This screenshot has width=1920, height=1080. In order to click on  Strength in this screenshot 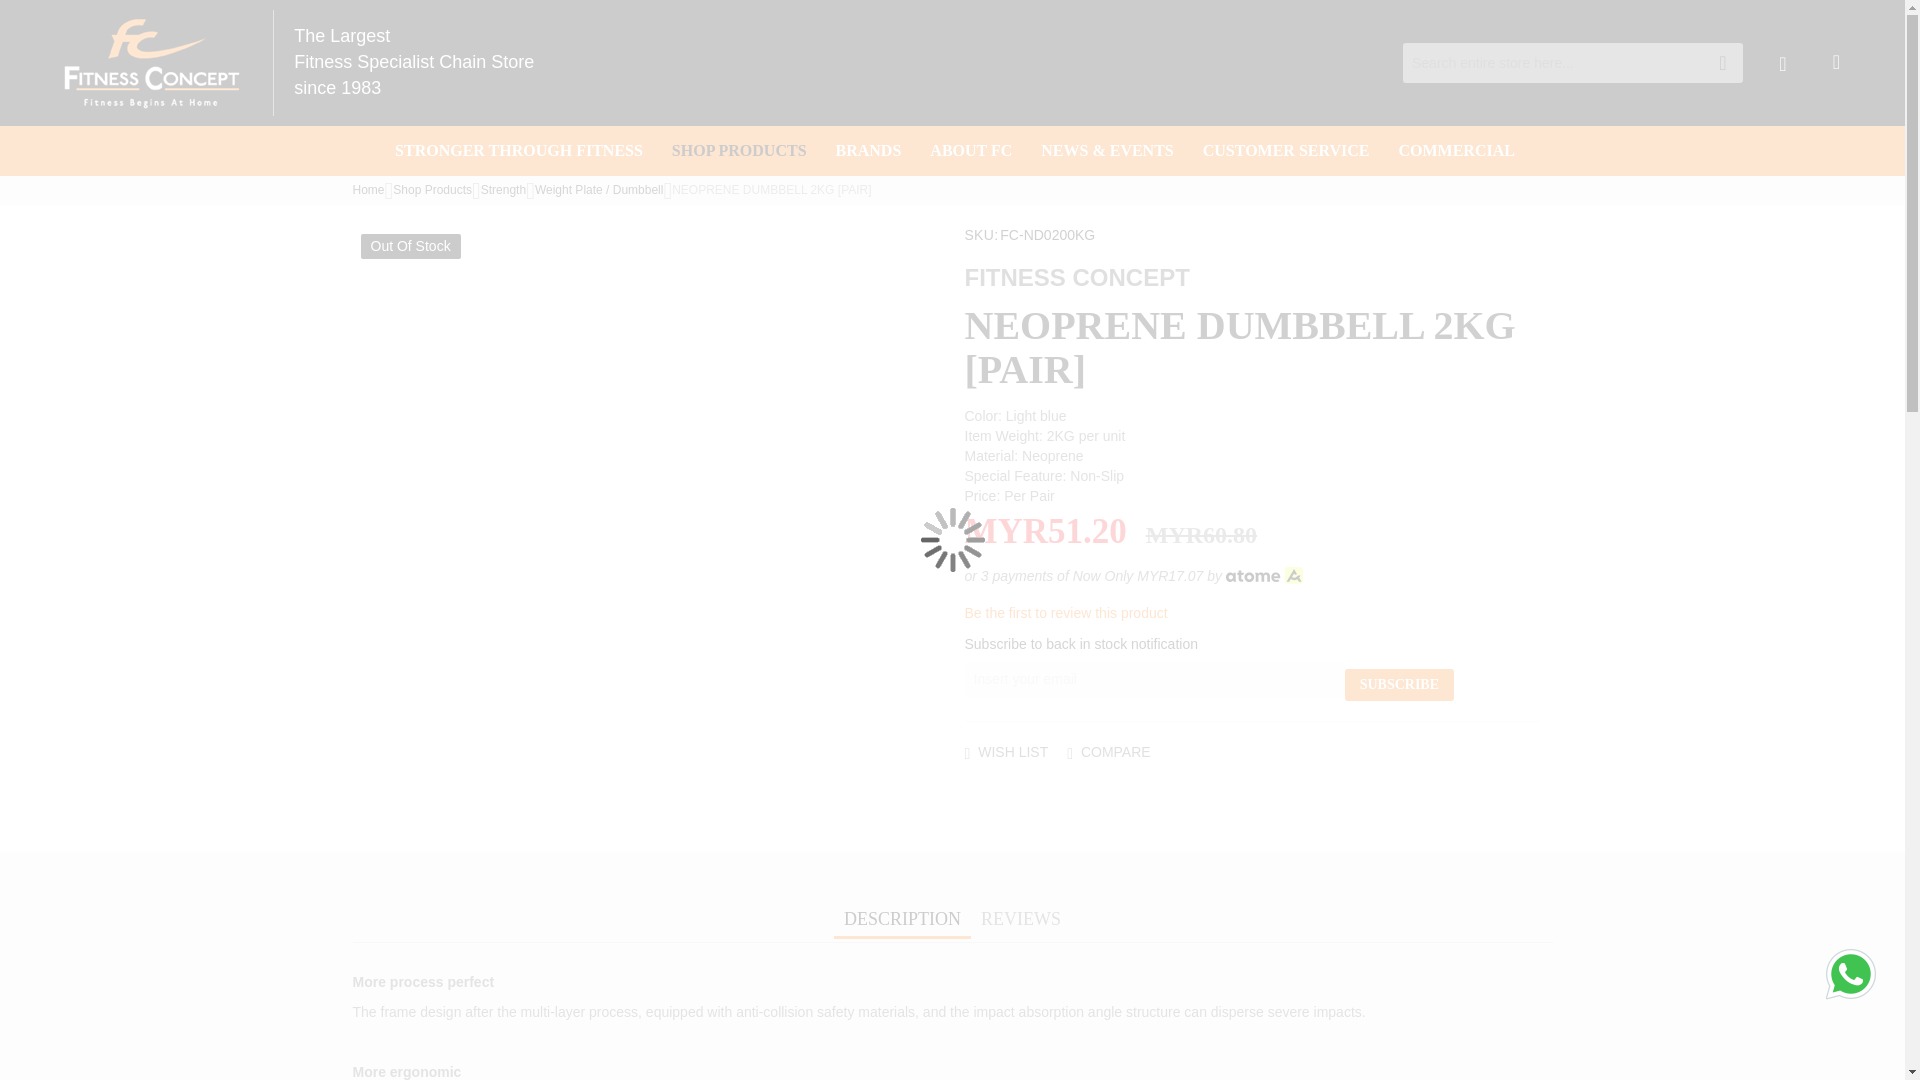, I will do `click(504, 189)`.